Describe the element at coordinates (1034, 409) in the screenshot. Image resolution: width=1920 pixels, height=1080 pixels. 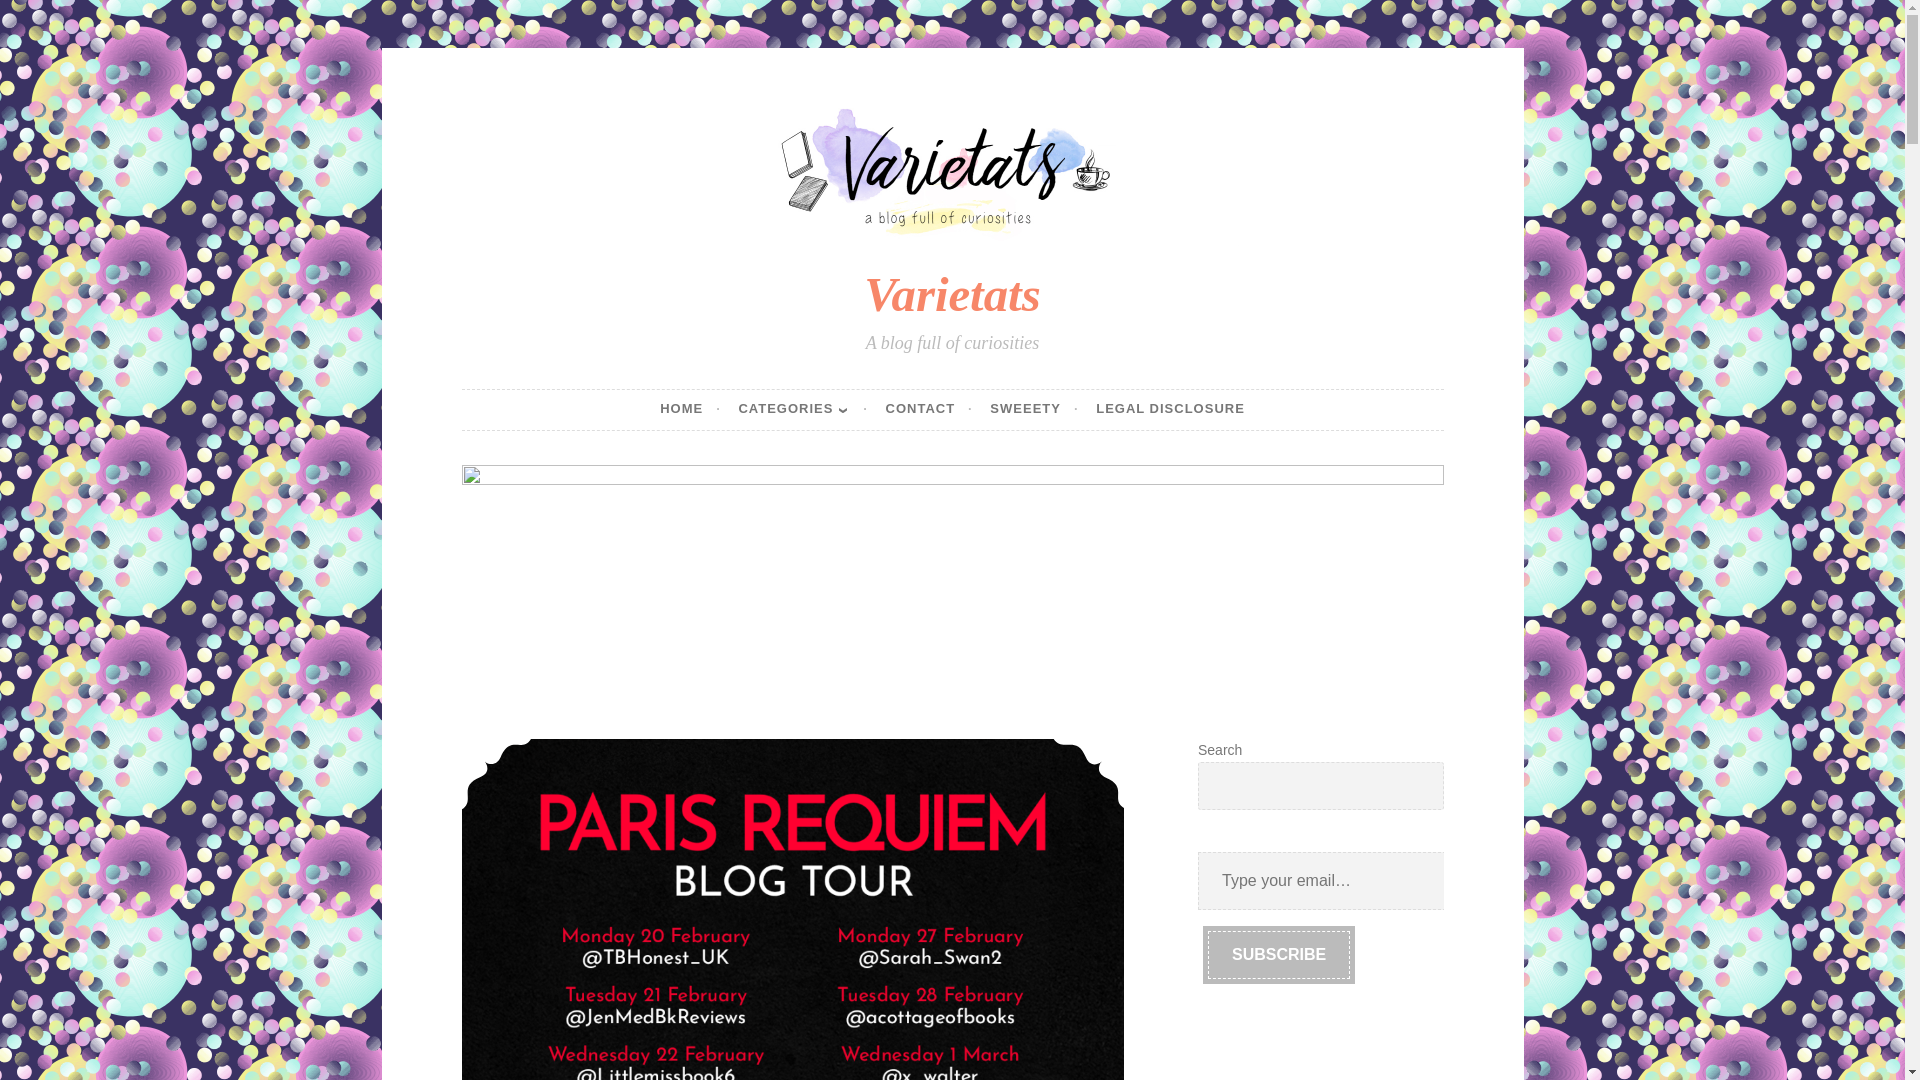
I see `SWEEETY` at that location.